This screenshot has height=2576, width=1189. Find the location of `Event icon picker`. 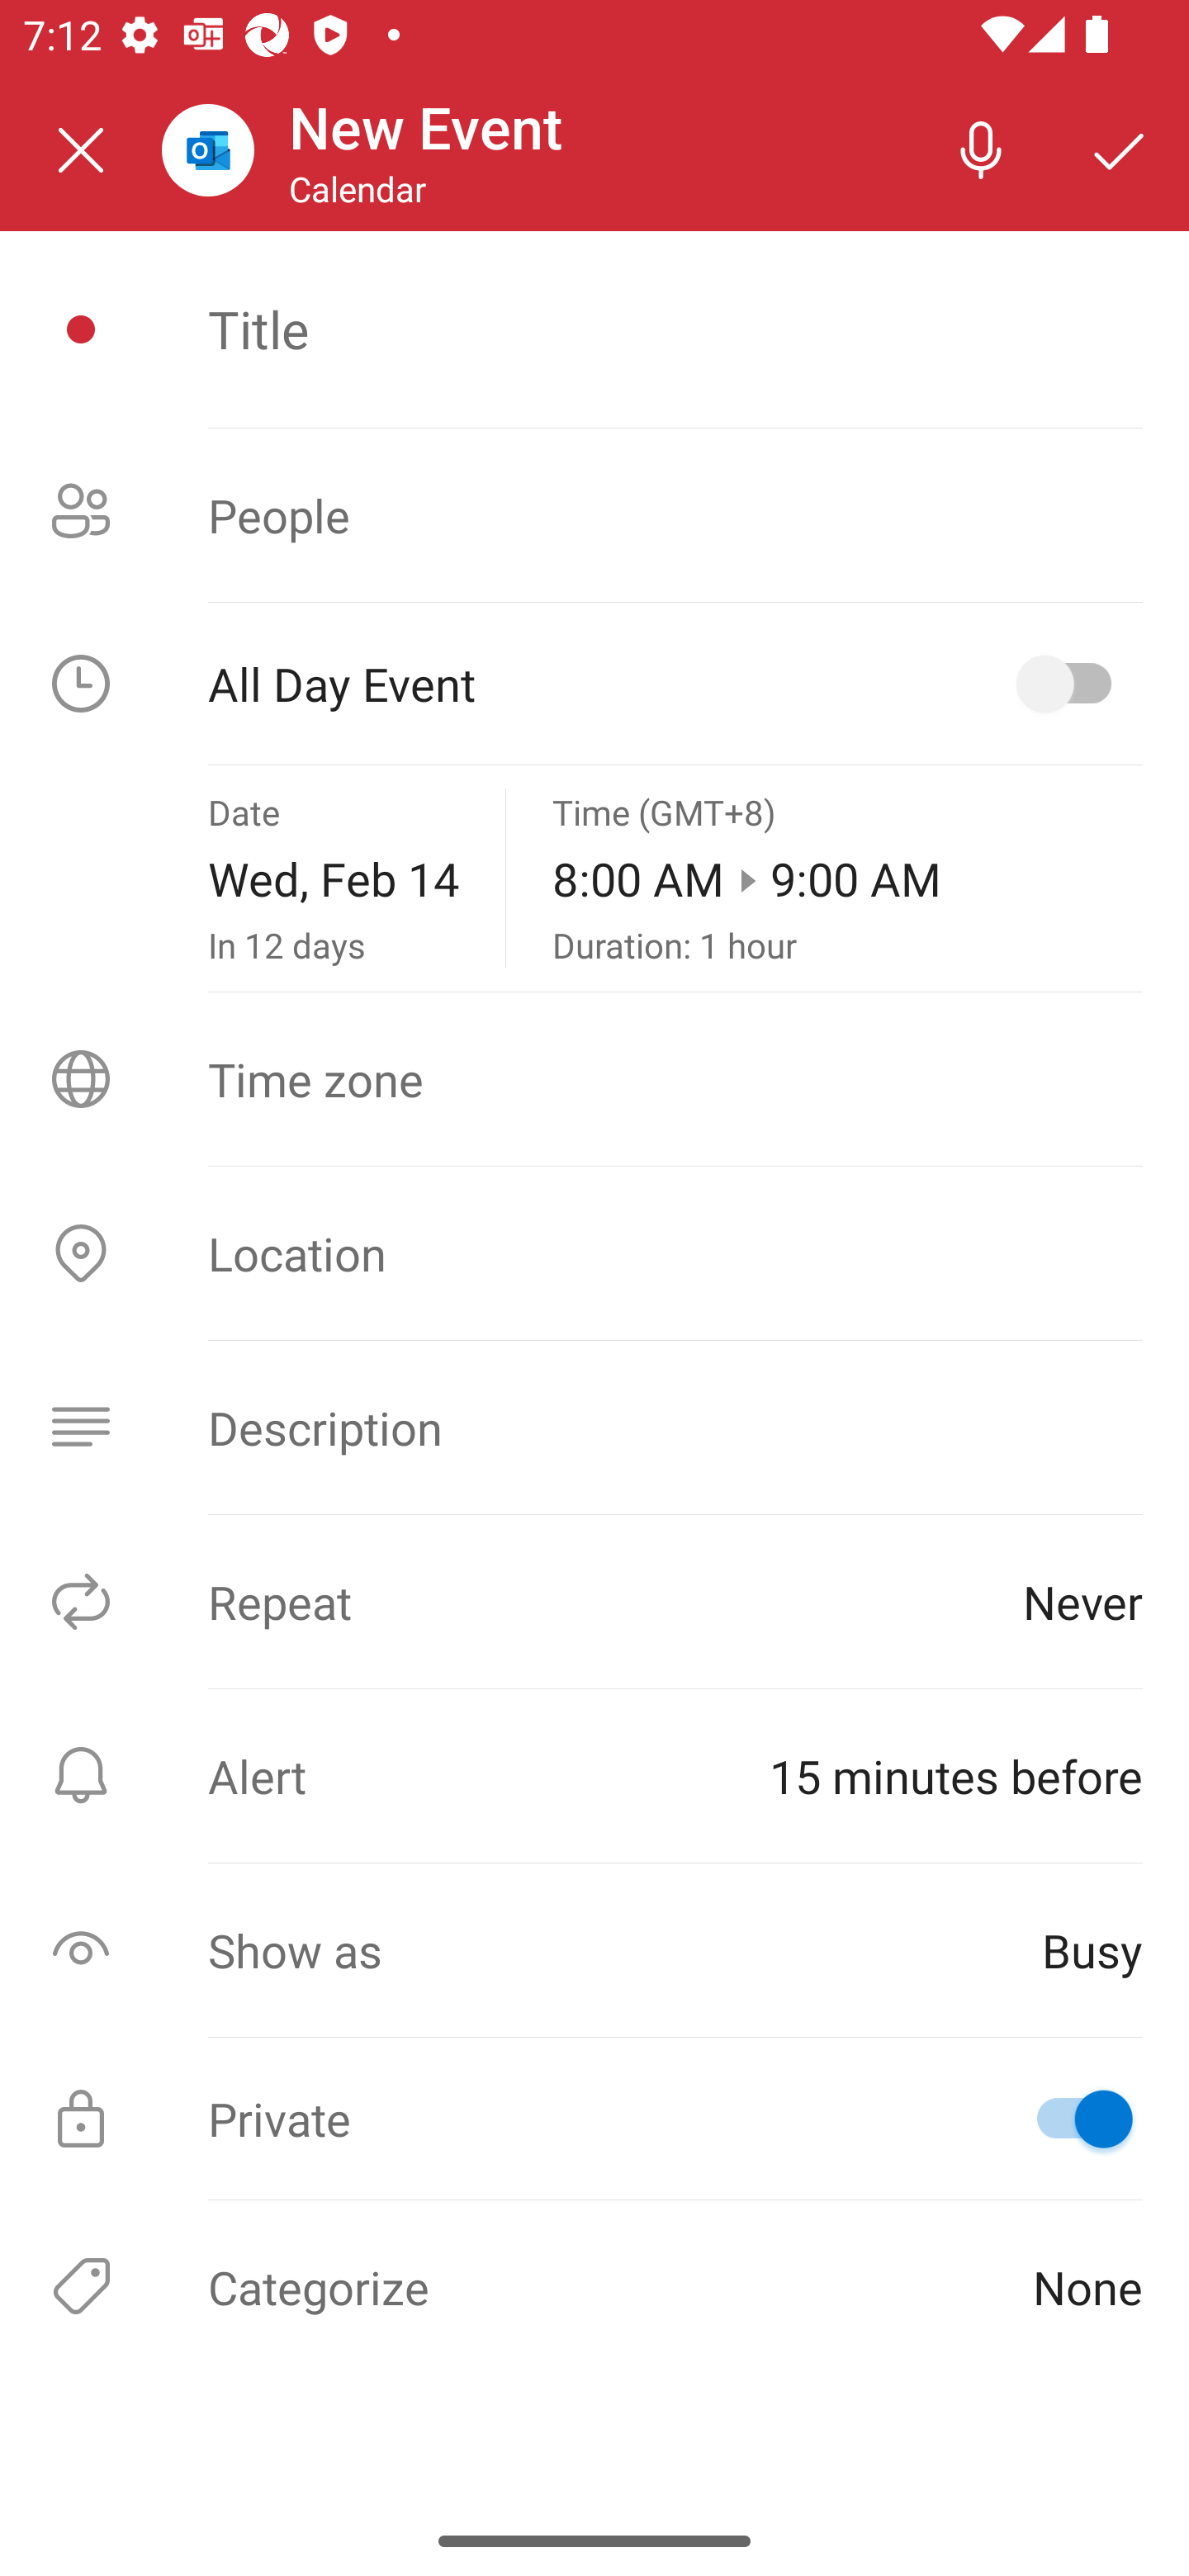

Event icon picker is located at coordinates (81, 329).